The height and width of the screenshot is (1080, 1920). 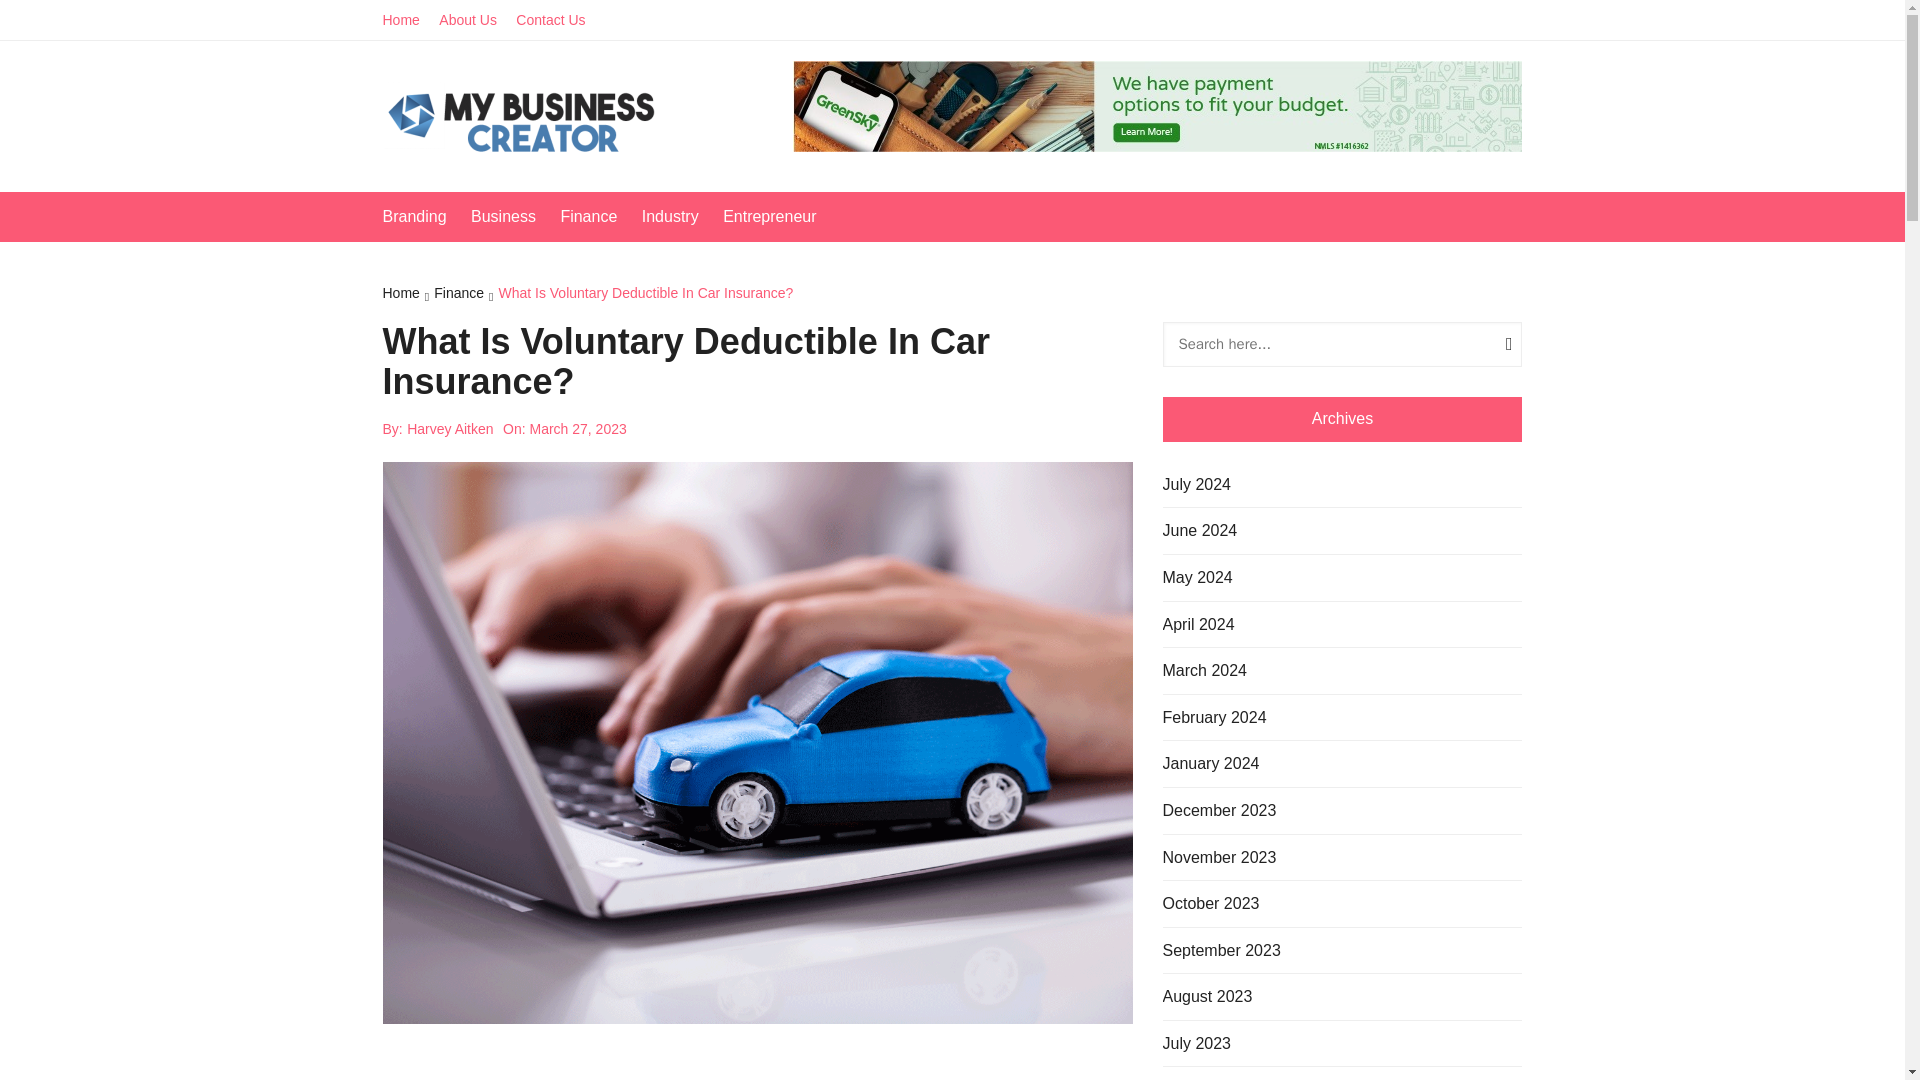 I want to click on October 2023, so click(x=1210, y=904).